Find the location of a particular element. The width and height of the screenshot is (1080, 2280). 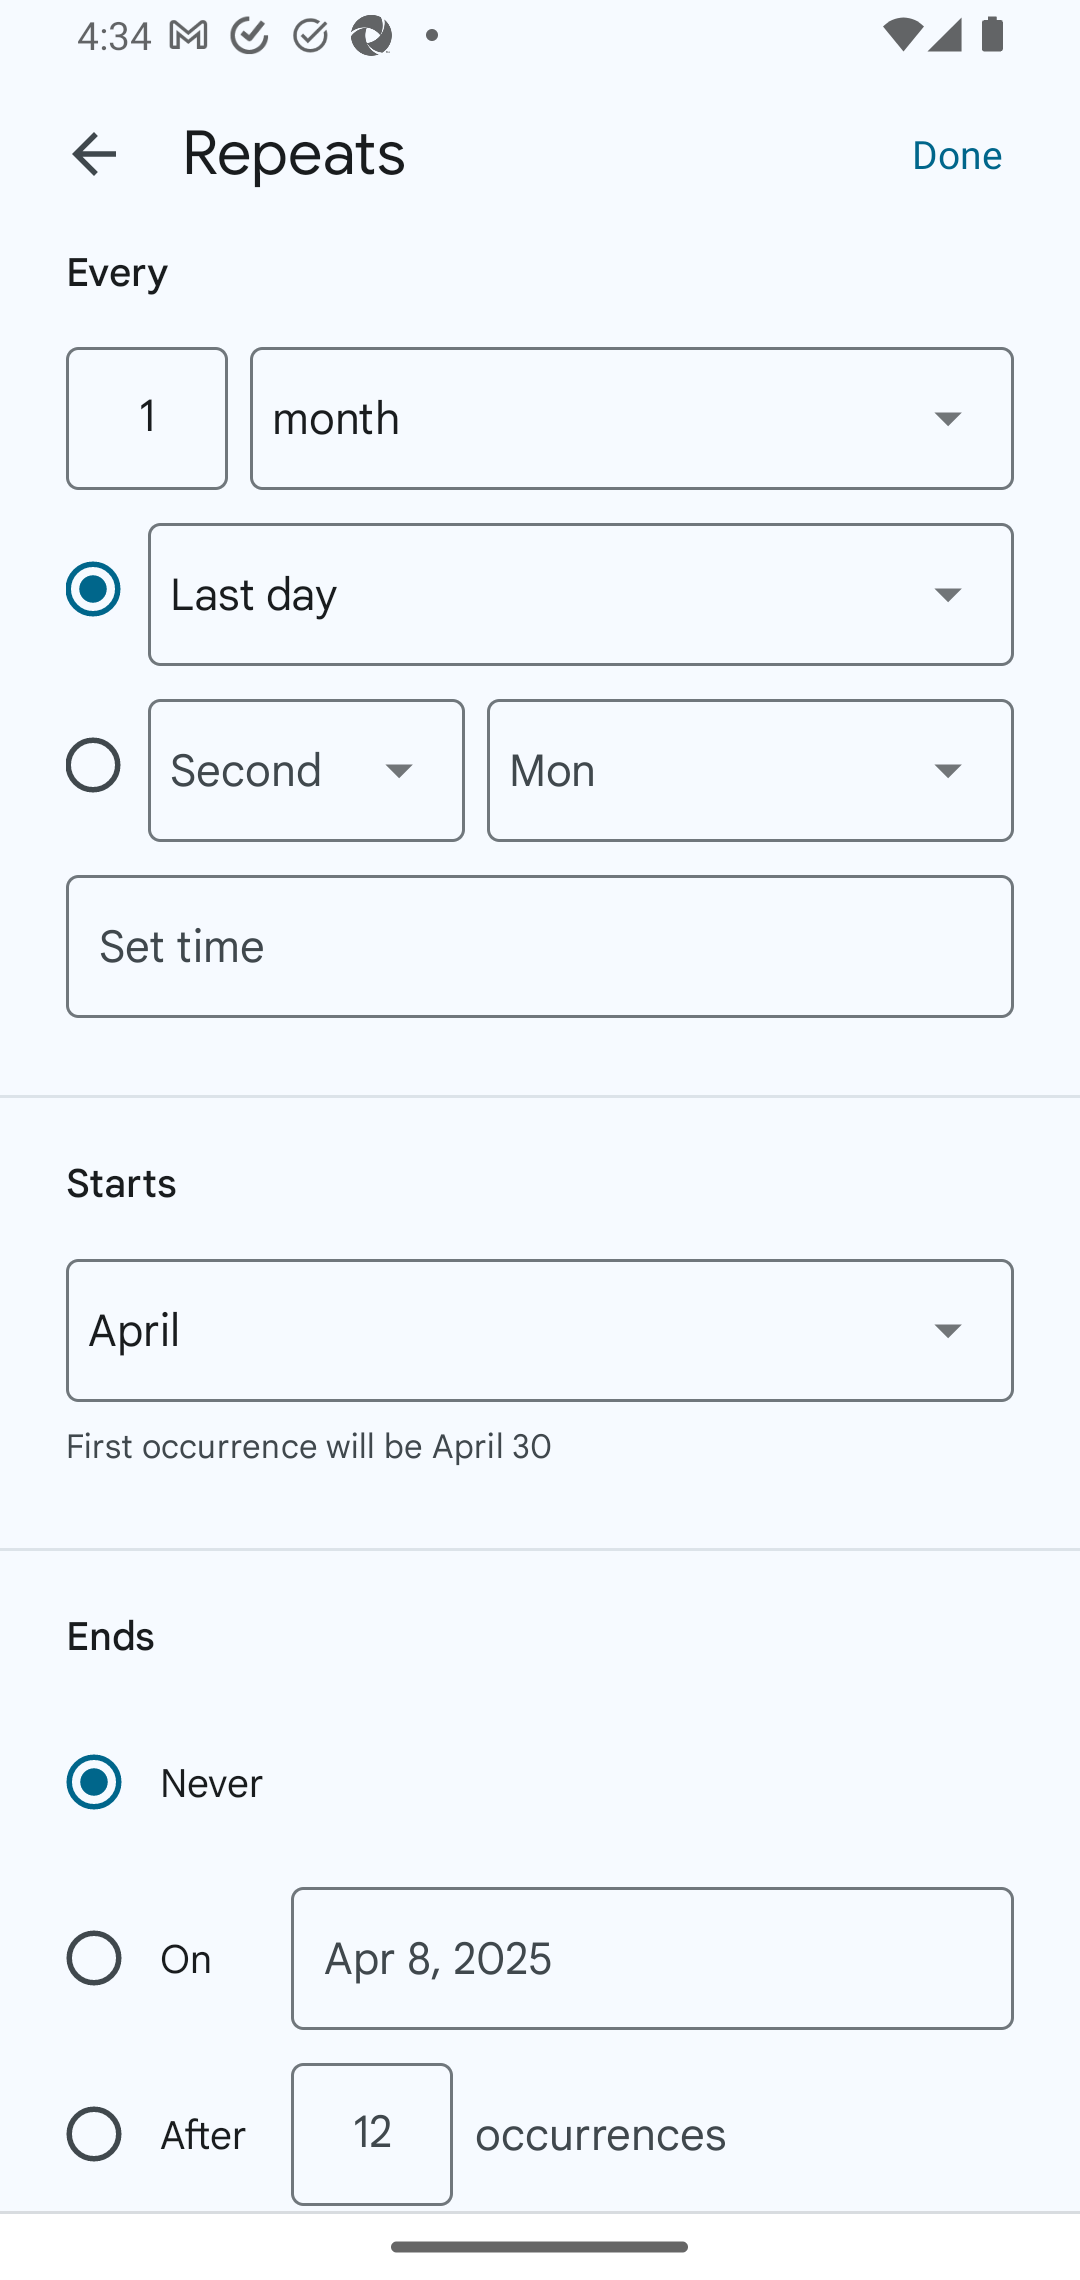

Done is located at coordinates (957, 153).